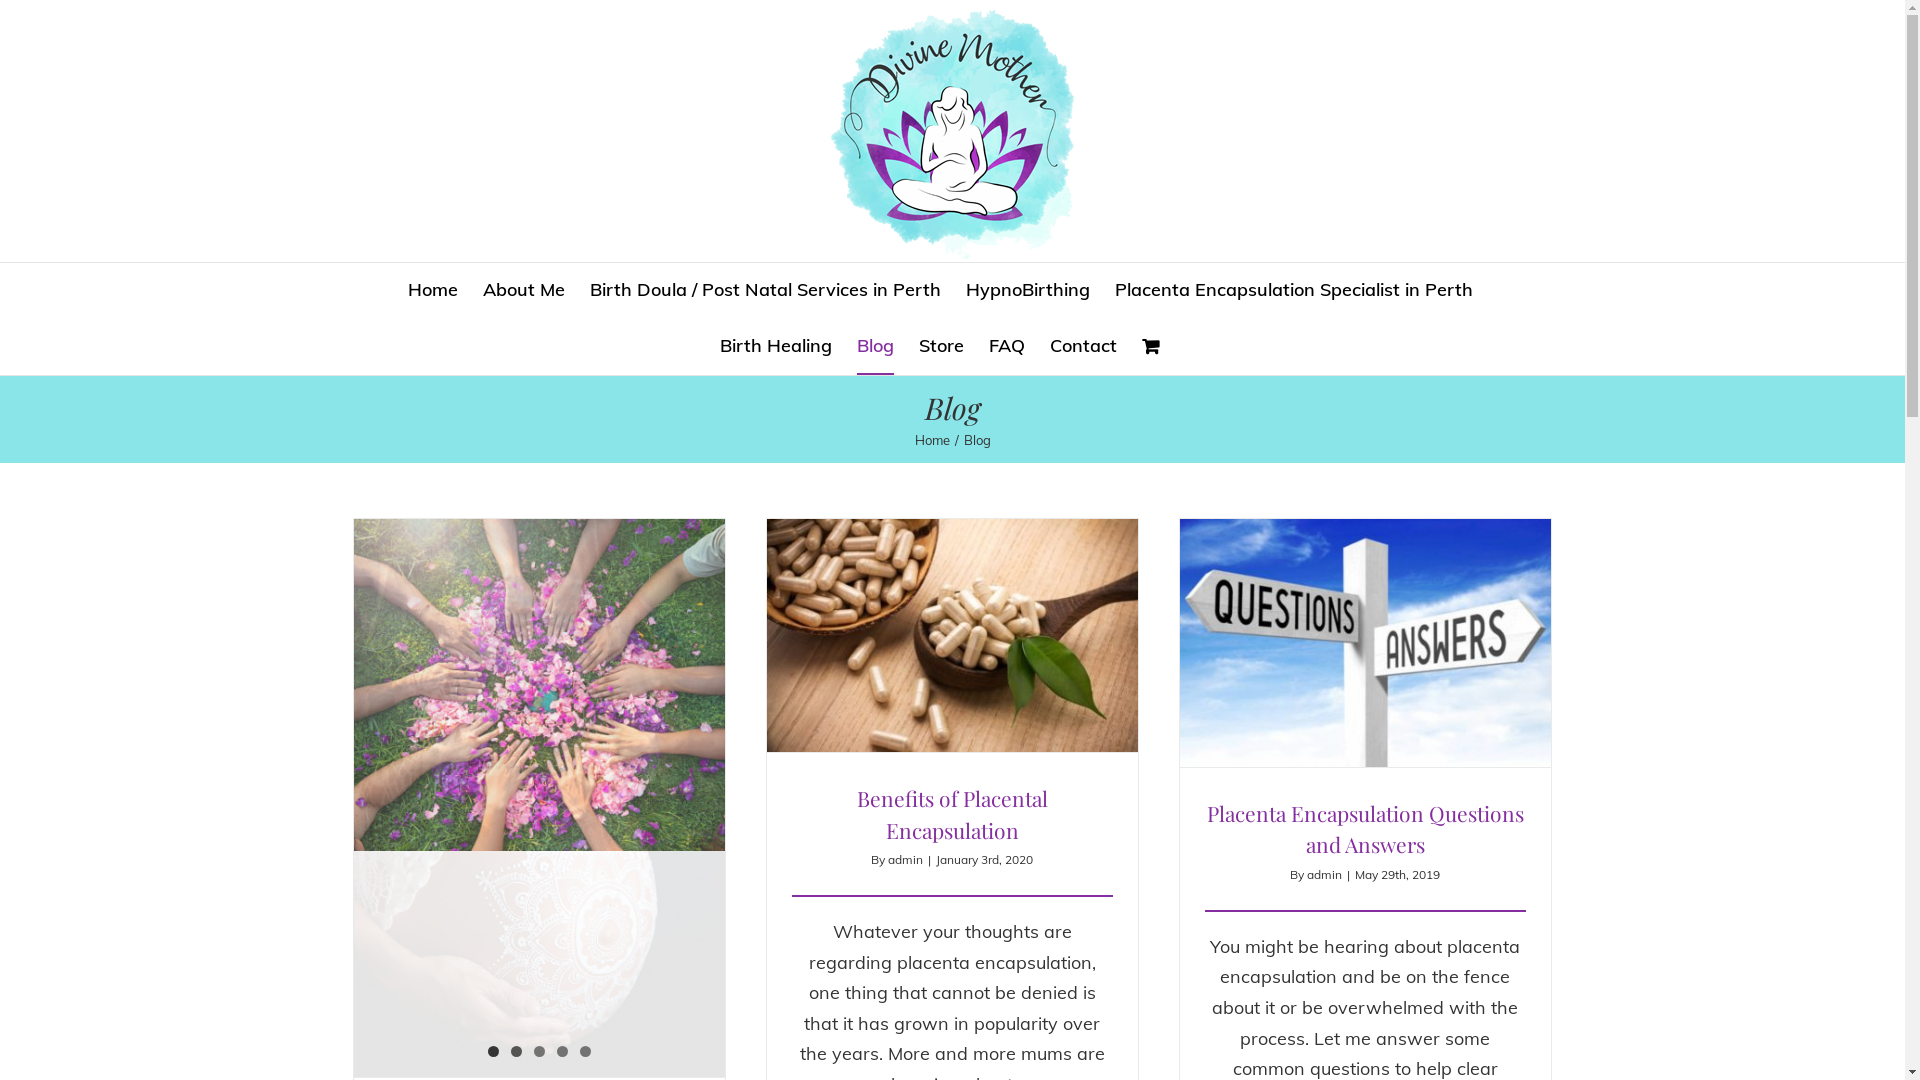  What do you see at coordinates (1084, 347) in the screenshot?
I see `Contact` at bounding box center [1084, 347].